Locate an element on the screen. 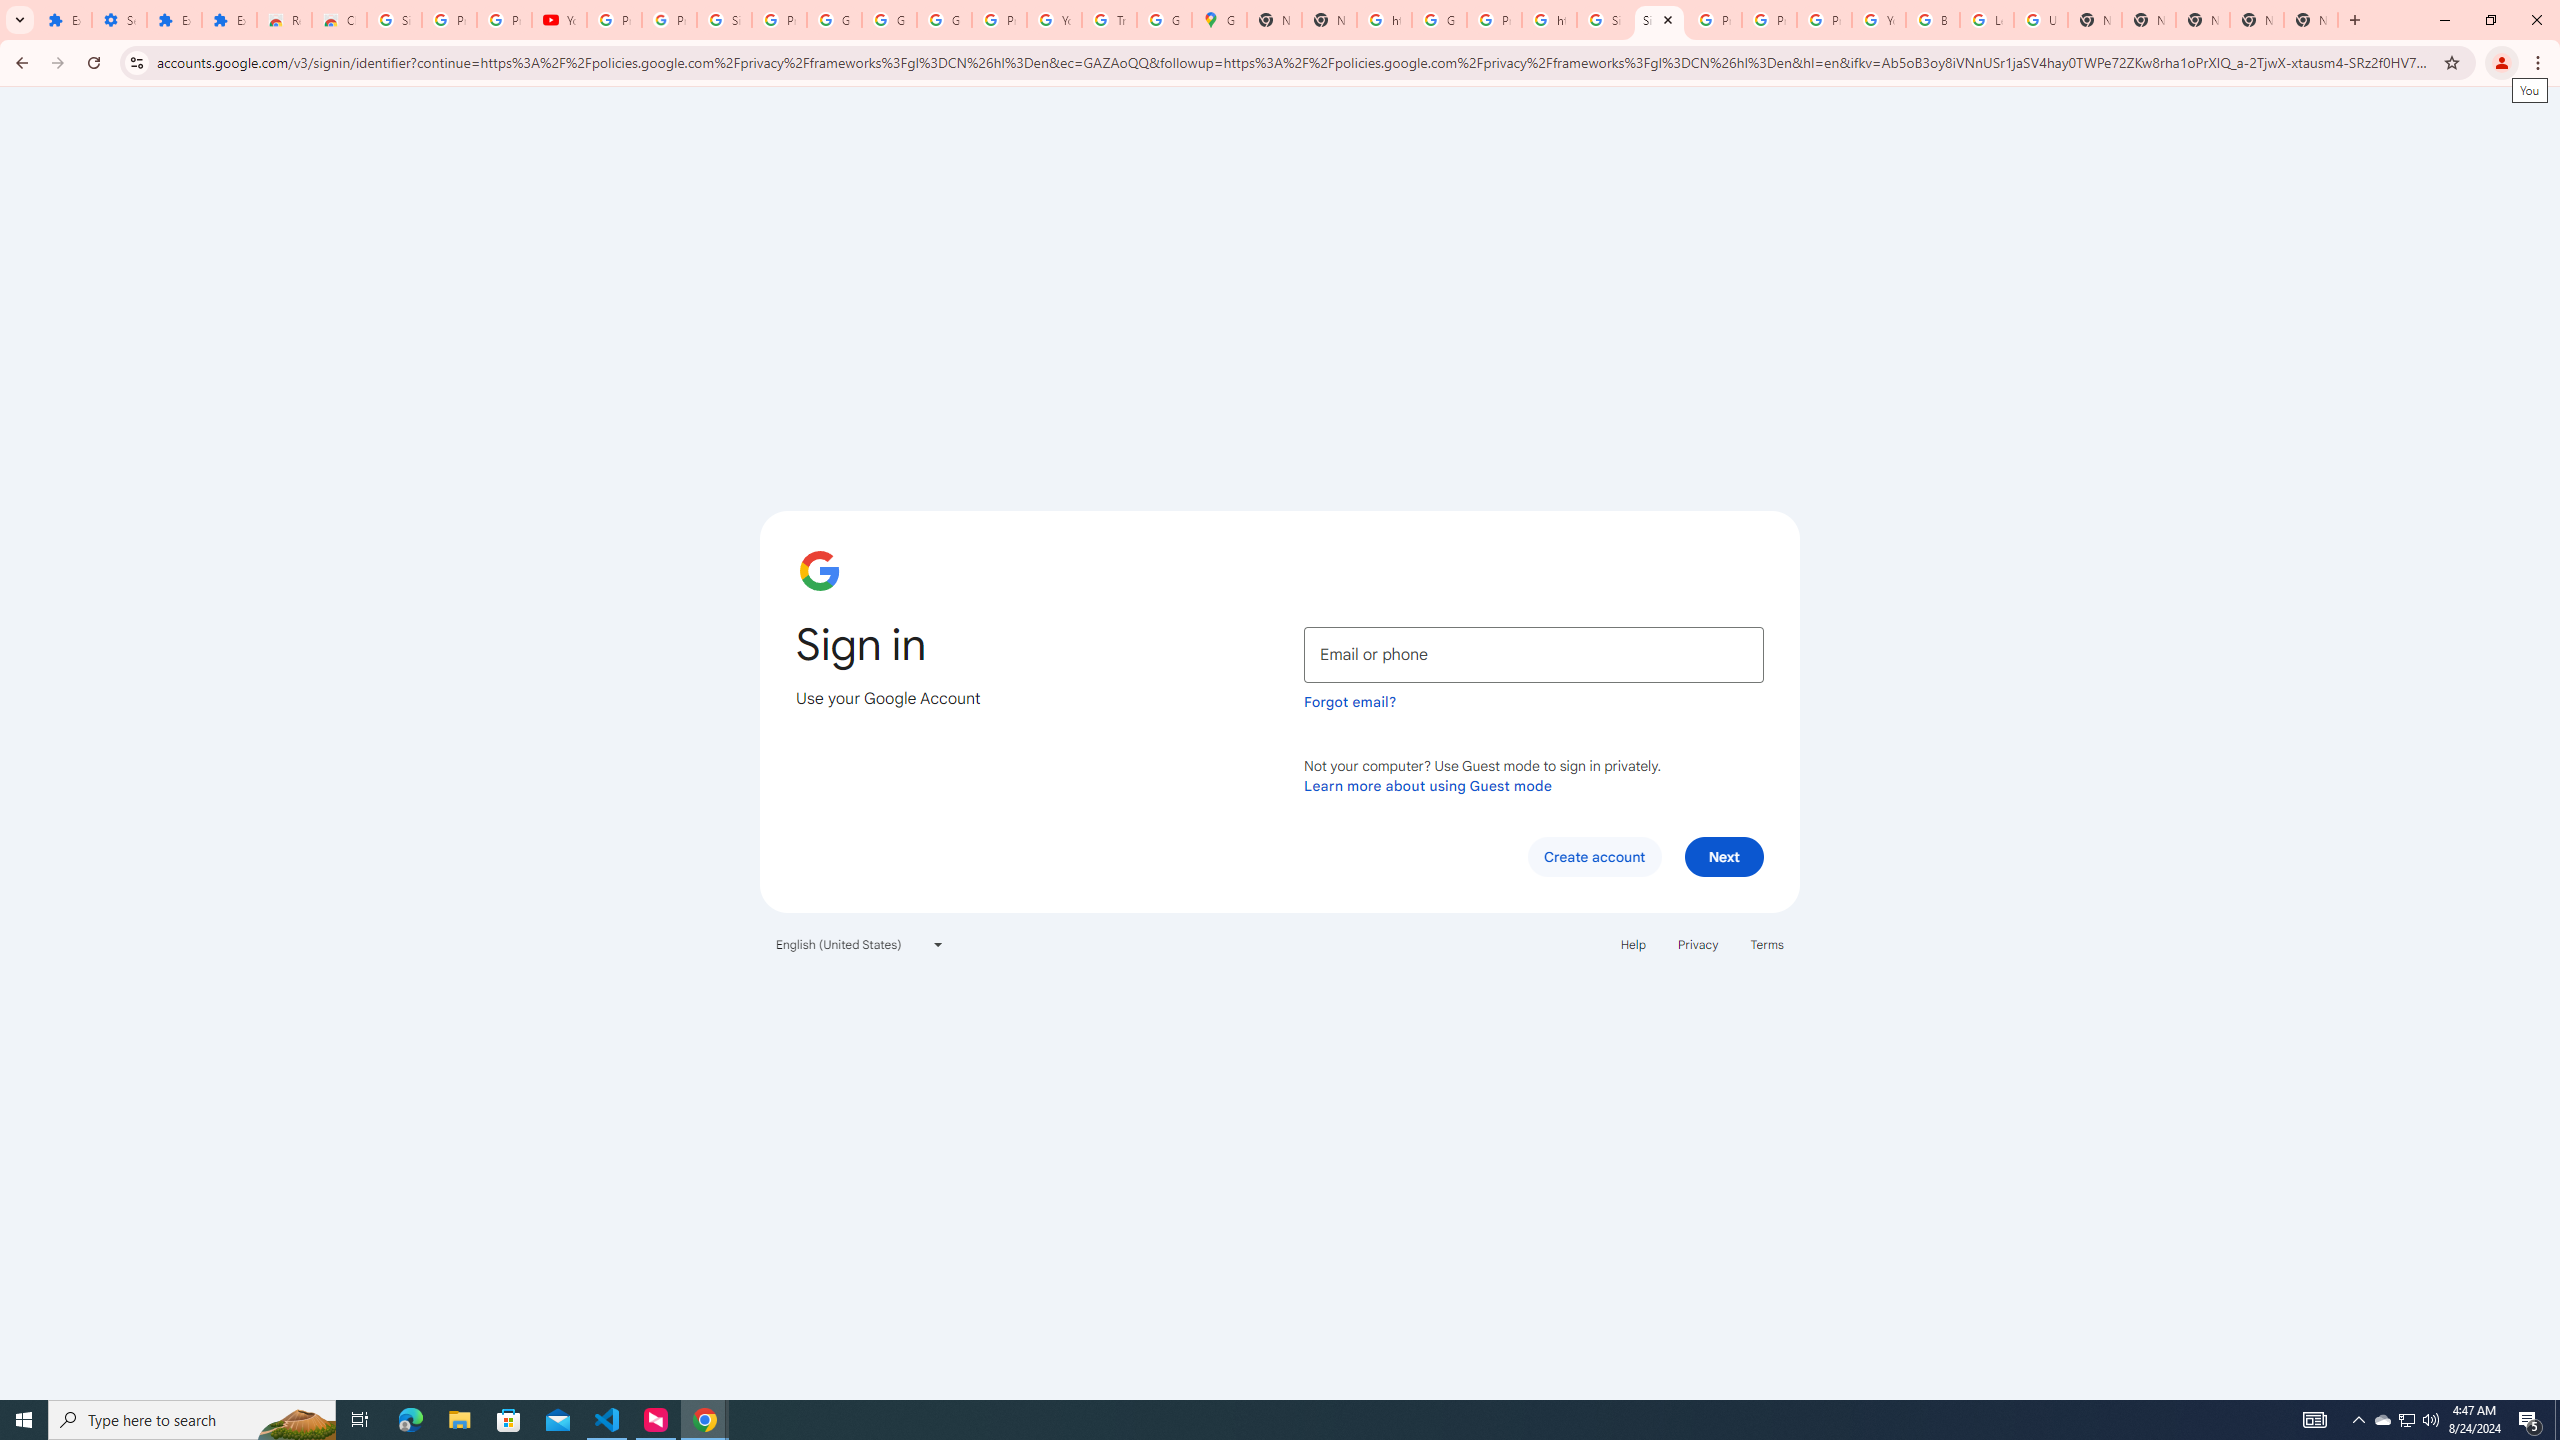  Extensions is located at coordinates (64, 20).